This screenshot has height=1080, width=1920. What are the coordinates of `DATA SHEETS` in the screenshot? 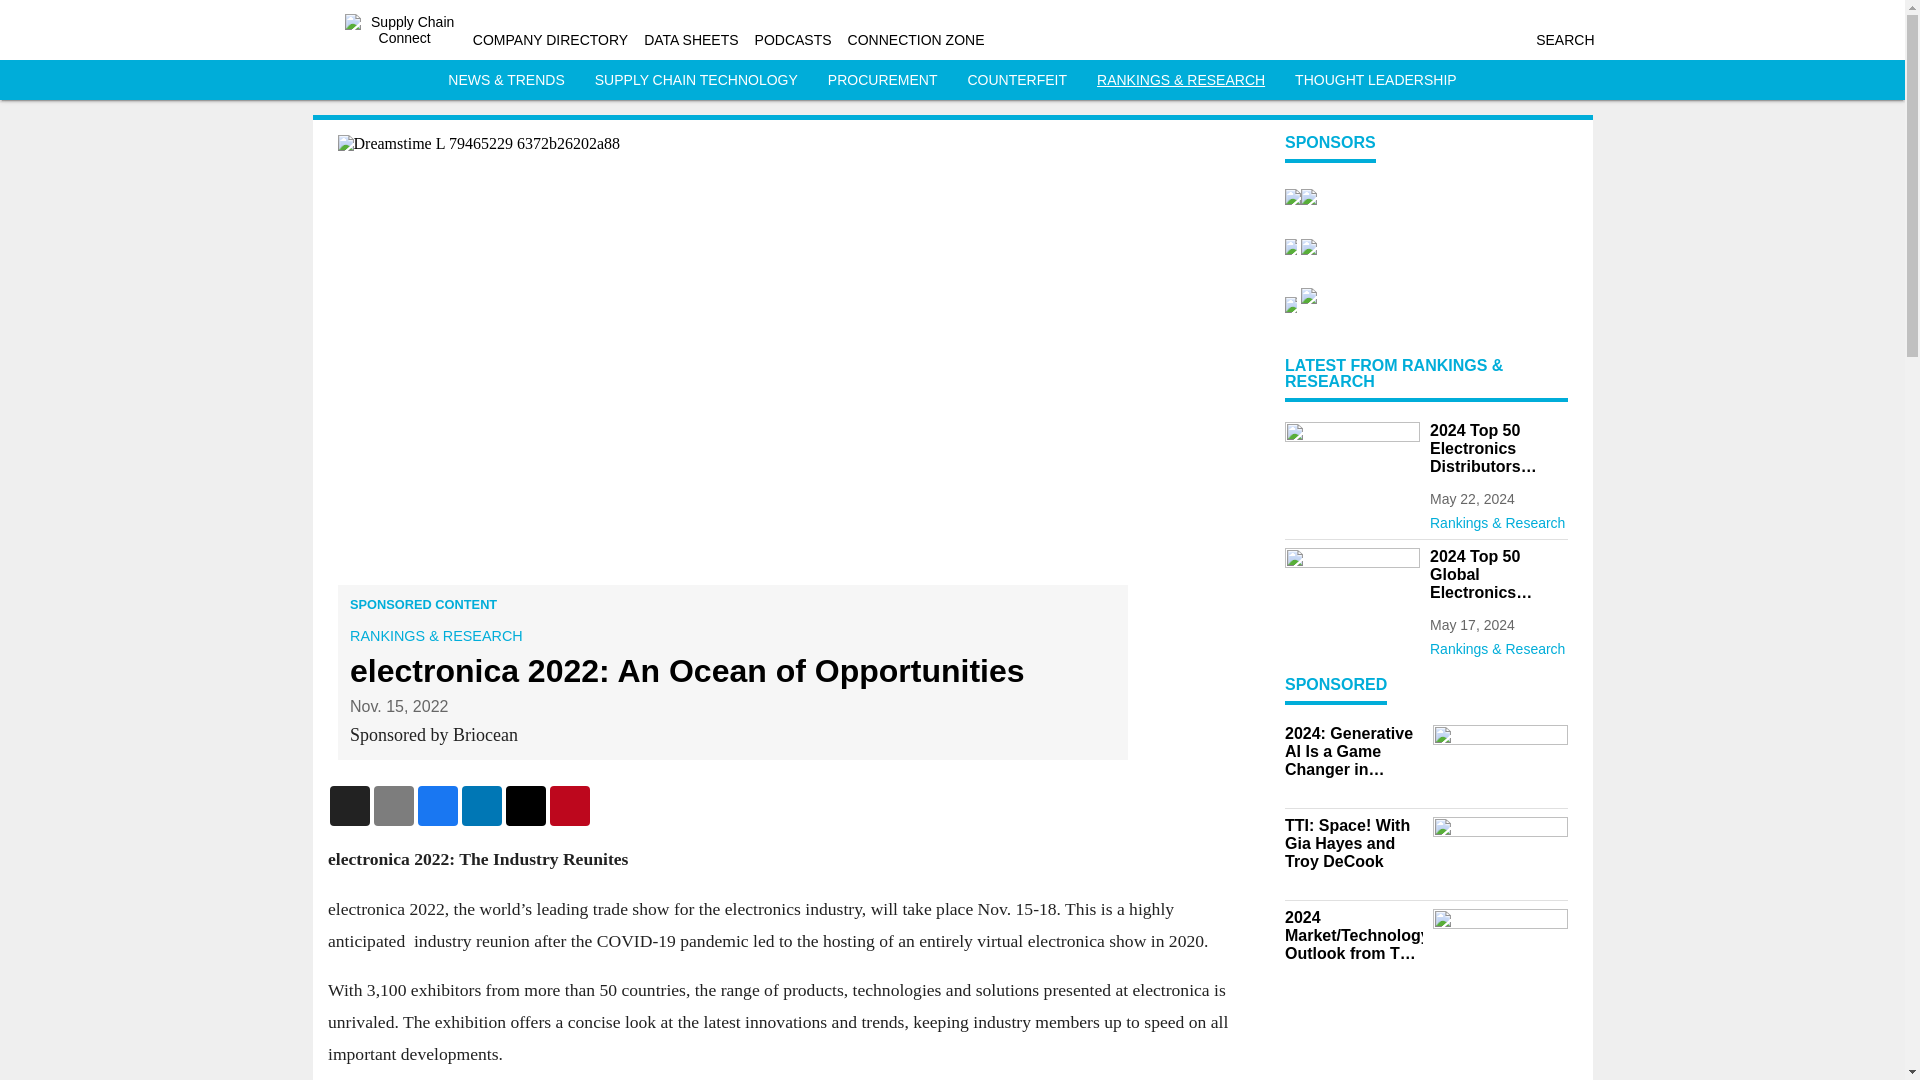 It's located at (690, 40).